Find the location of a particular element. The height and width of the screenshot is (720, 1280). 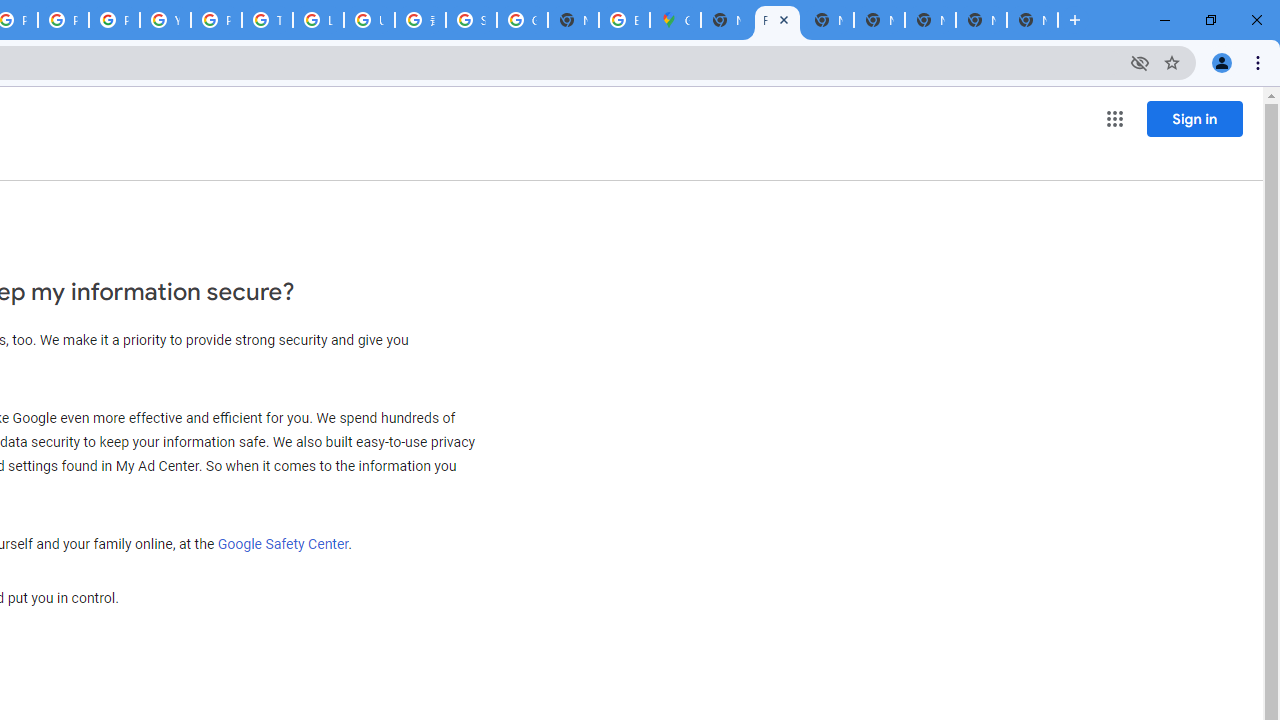

YouTube is located at coordinates (164, 20).